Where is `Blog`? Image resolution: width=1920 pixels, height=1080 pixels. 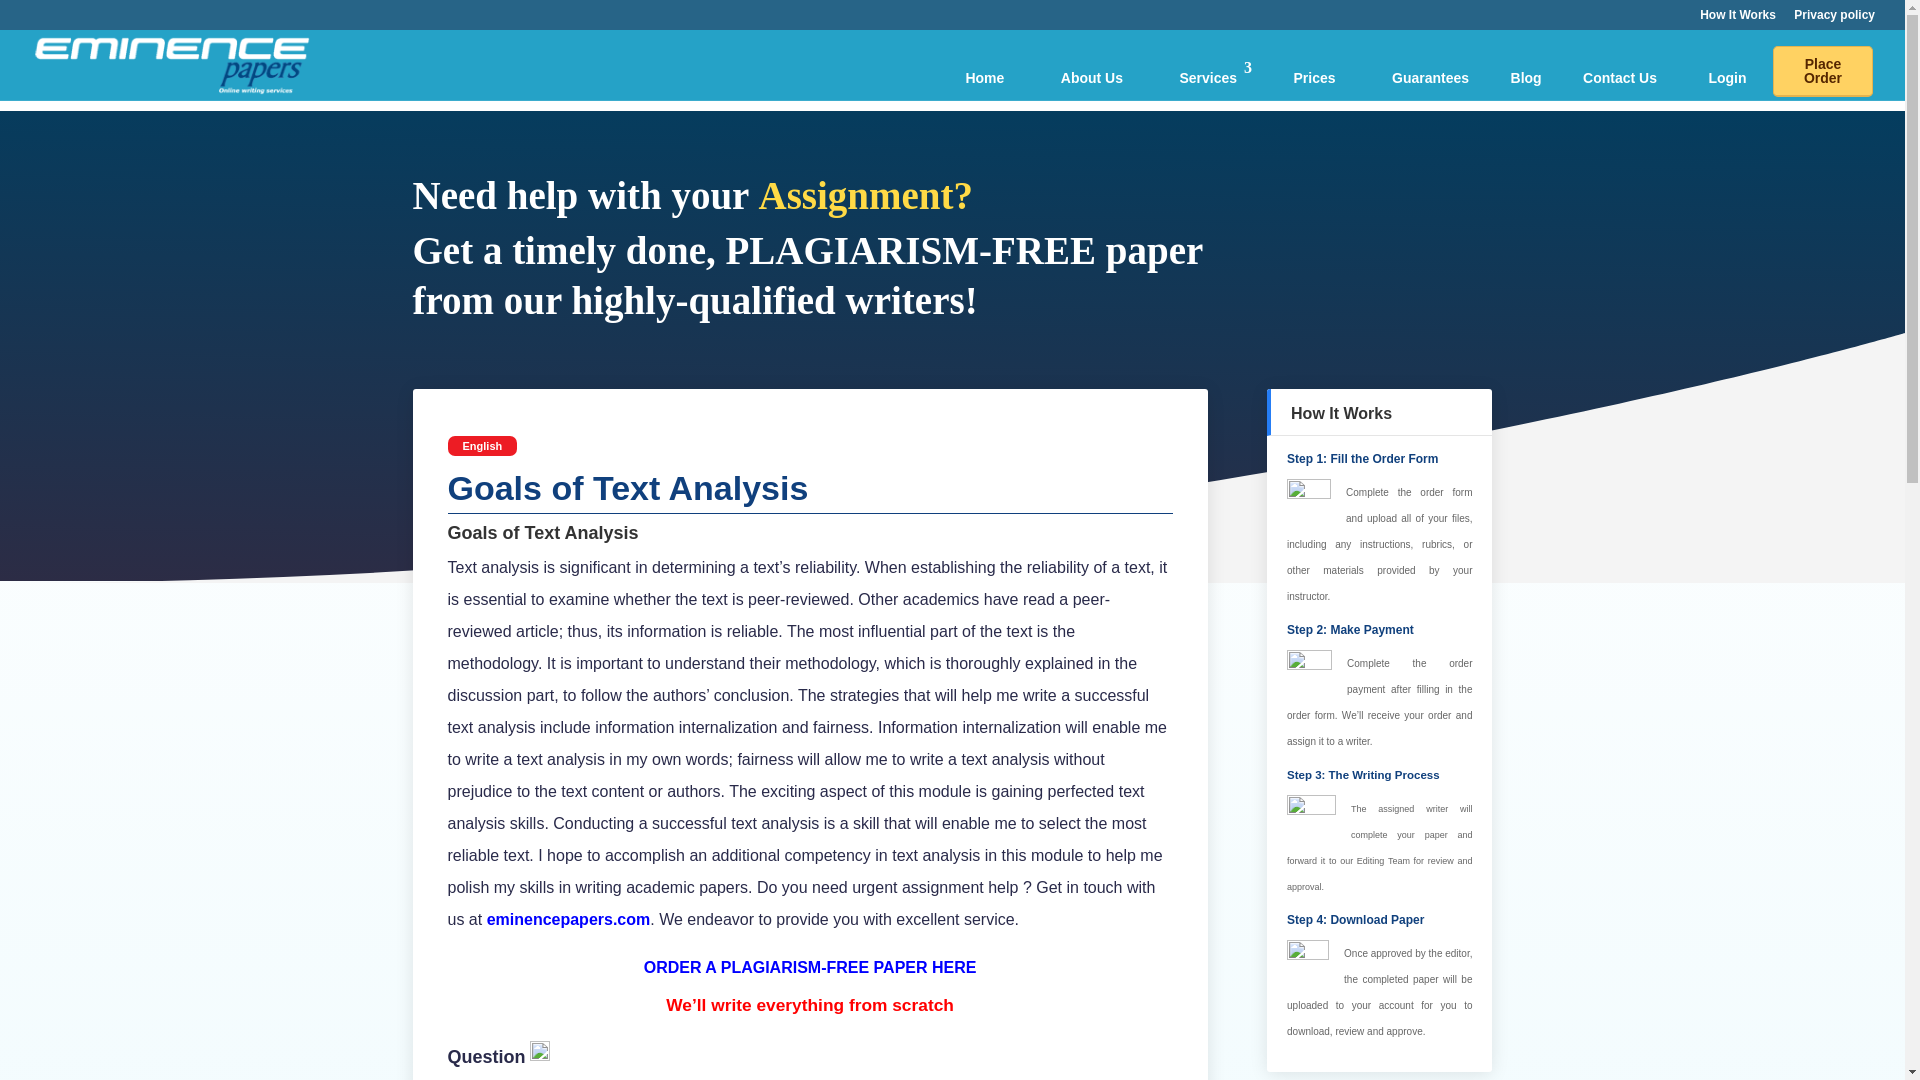 Blog is located at coordinates (1526, 86).